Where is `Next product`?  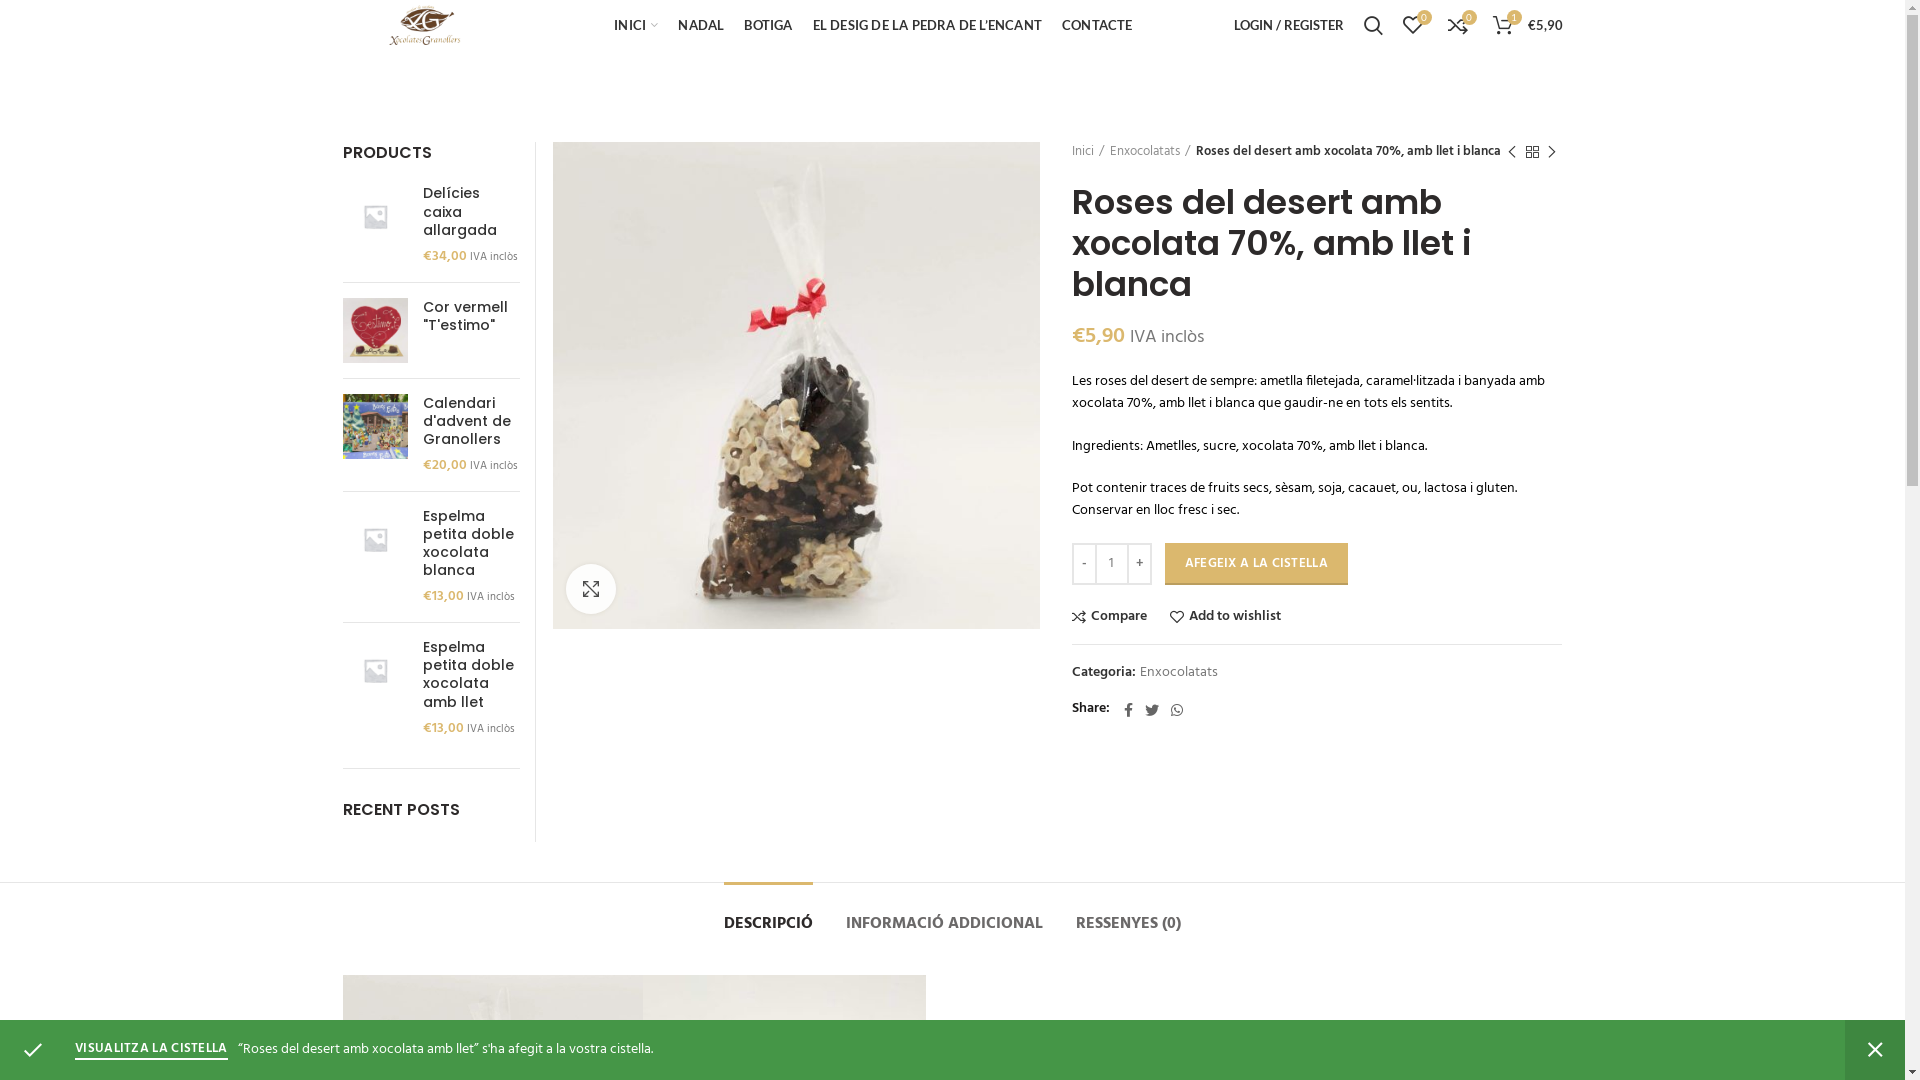
Next product is located at coordinates (1552, 152).